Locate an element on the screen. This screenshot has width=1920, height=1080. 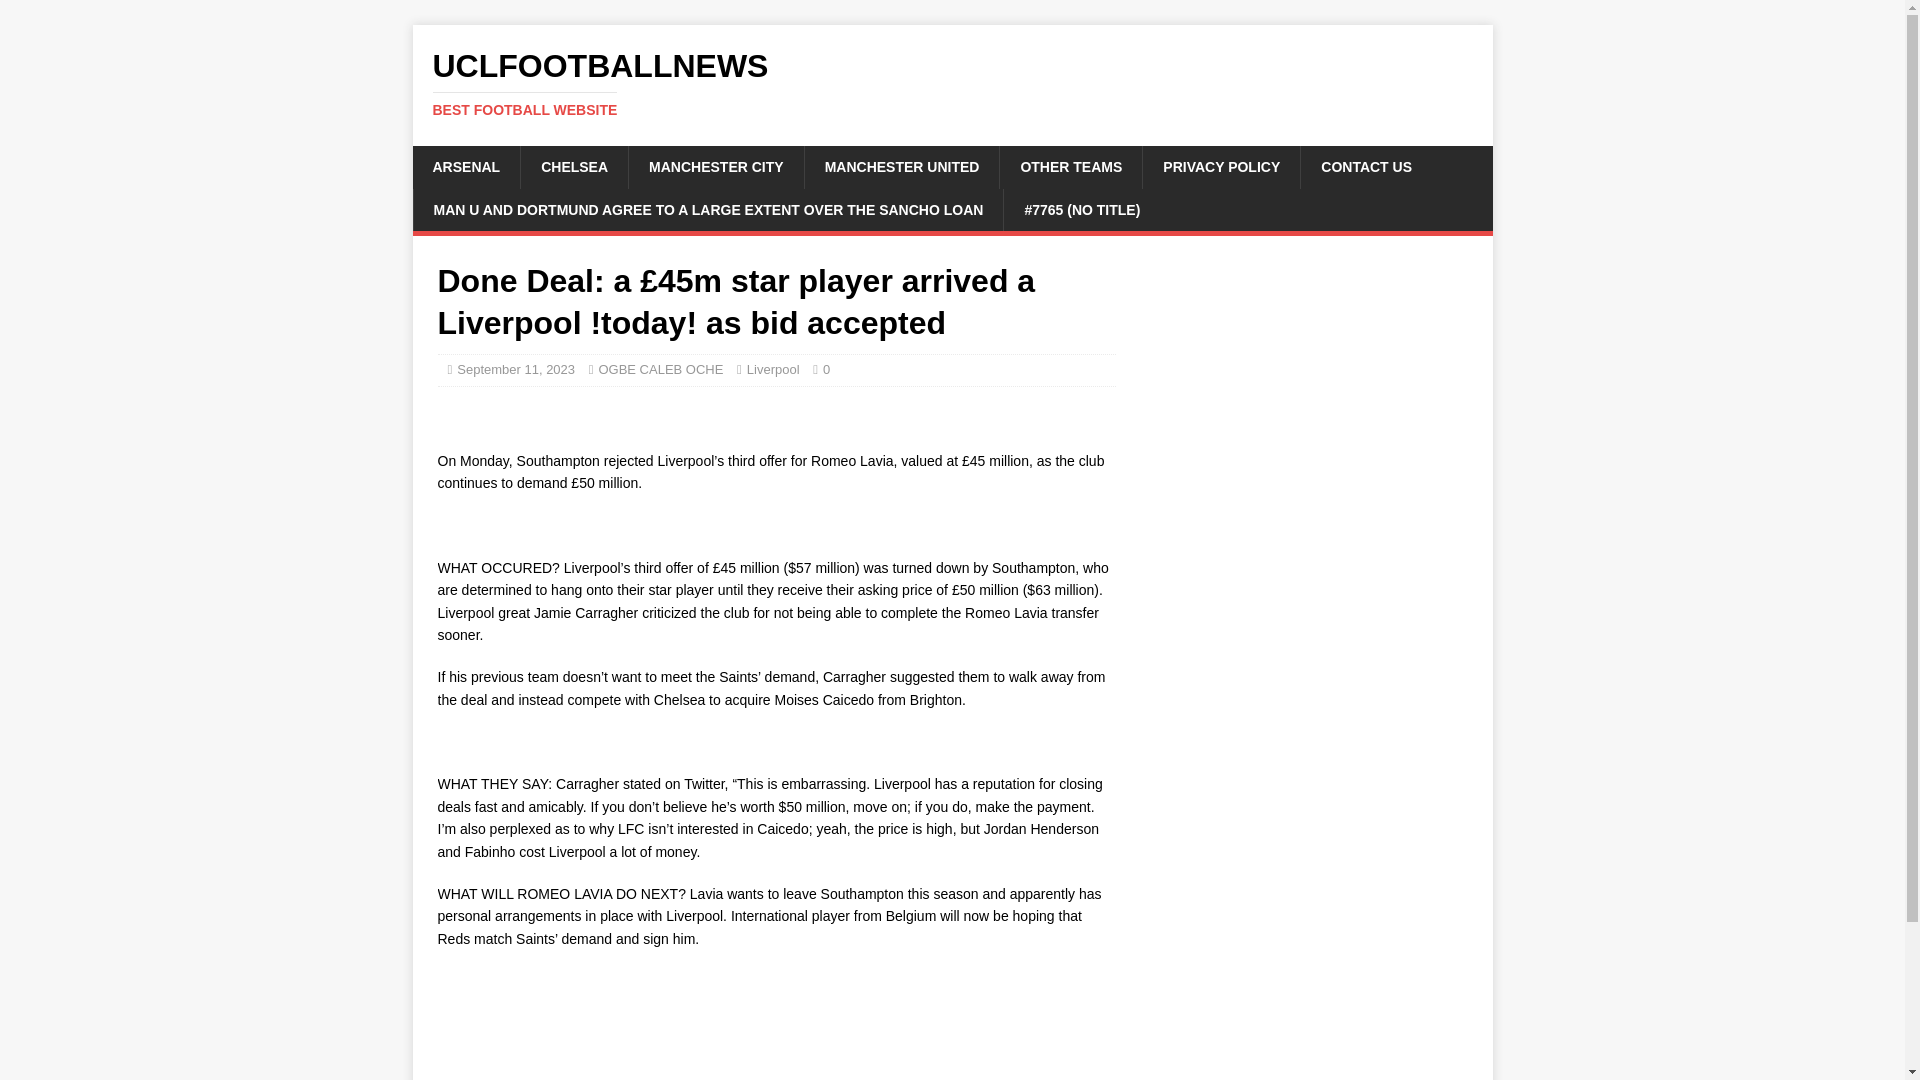
CHELSEA is located at coordinates (1366, 166).